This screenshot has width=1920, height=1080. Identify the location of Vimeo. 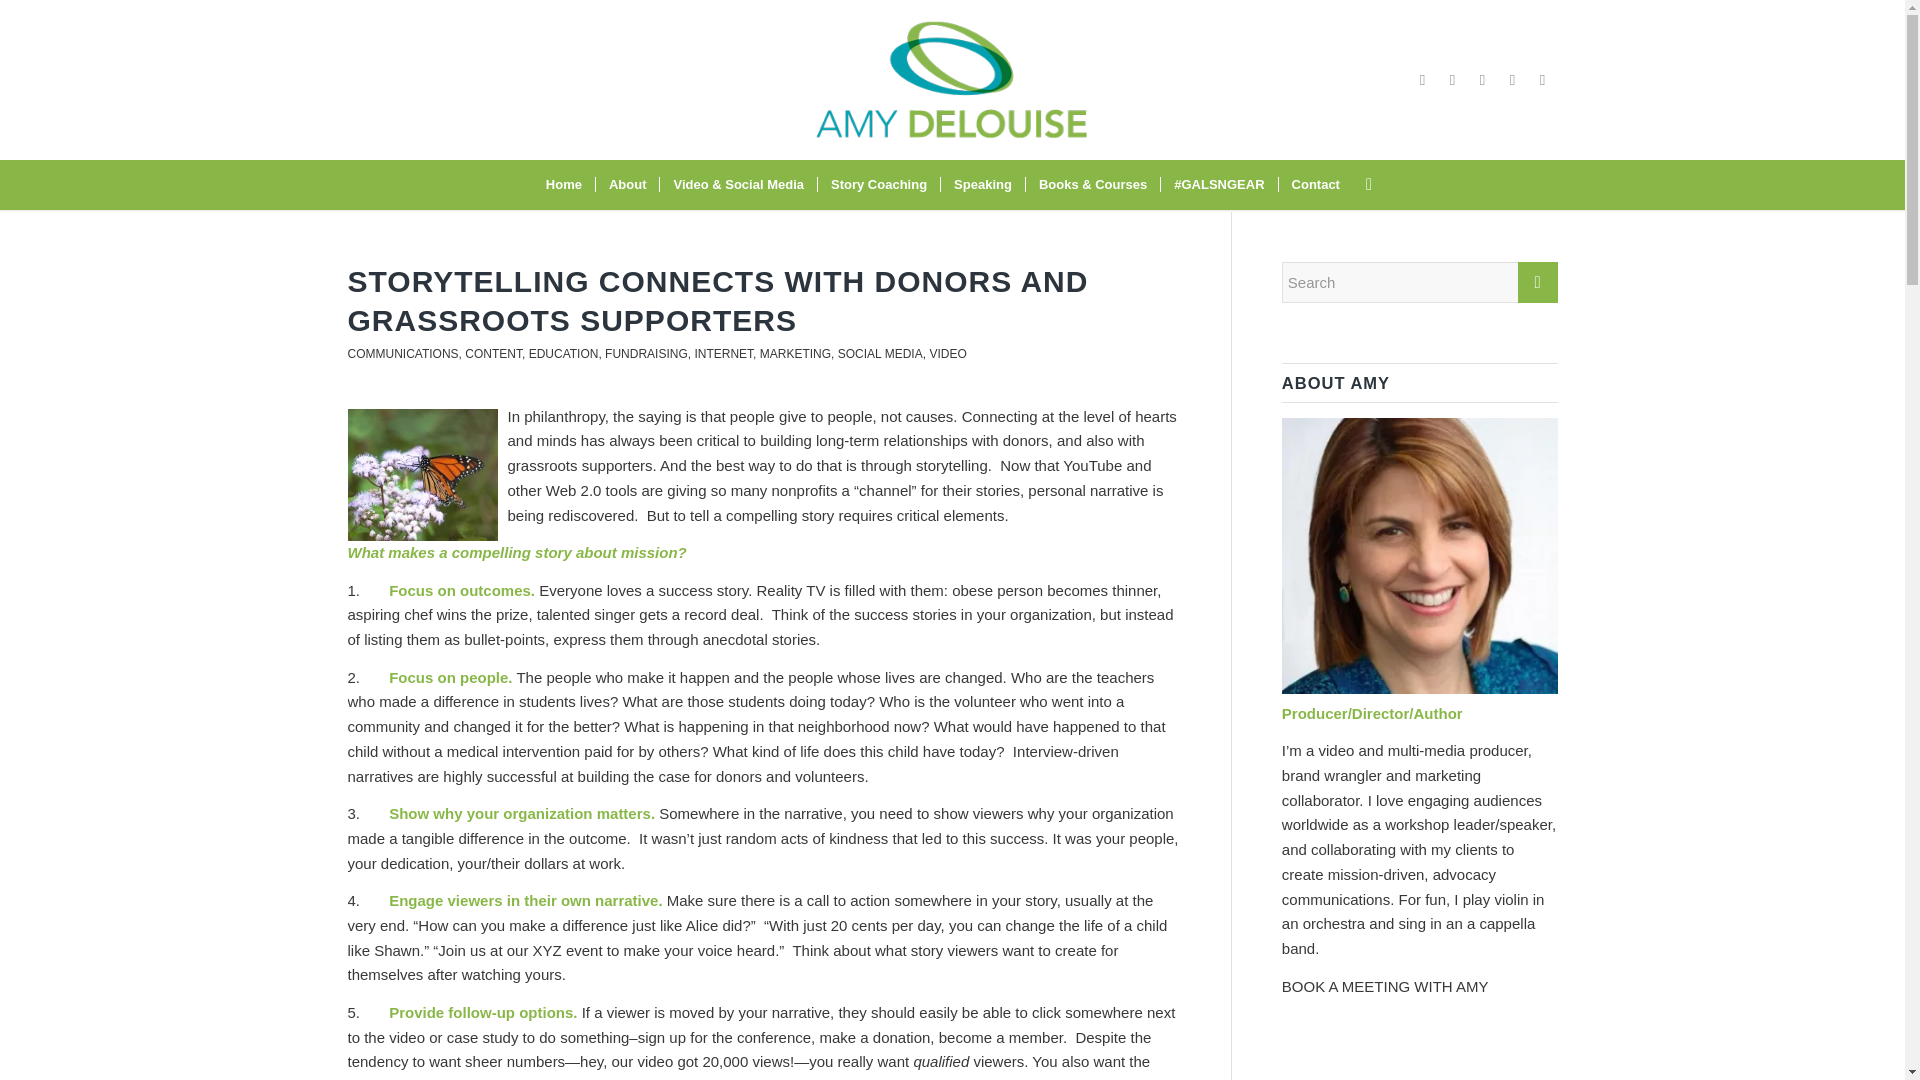
(1482, 80).